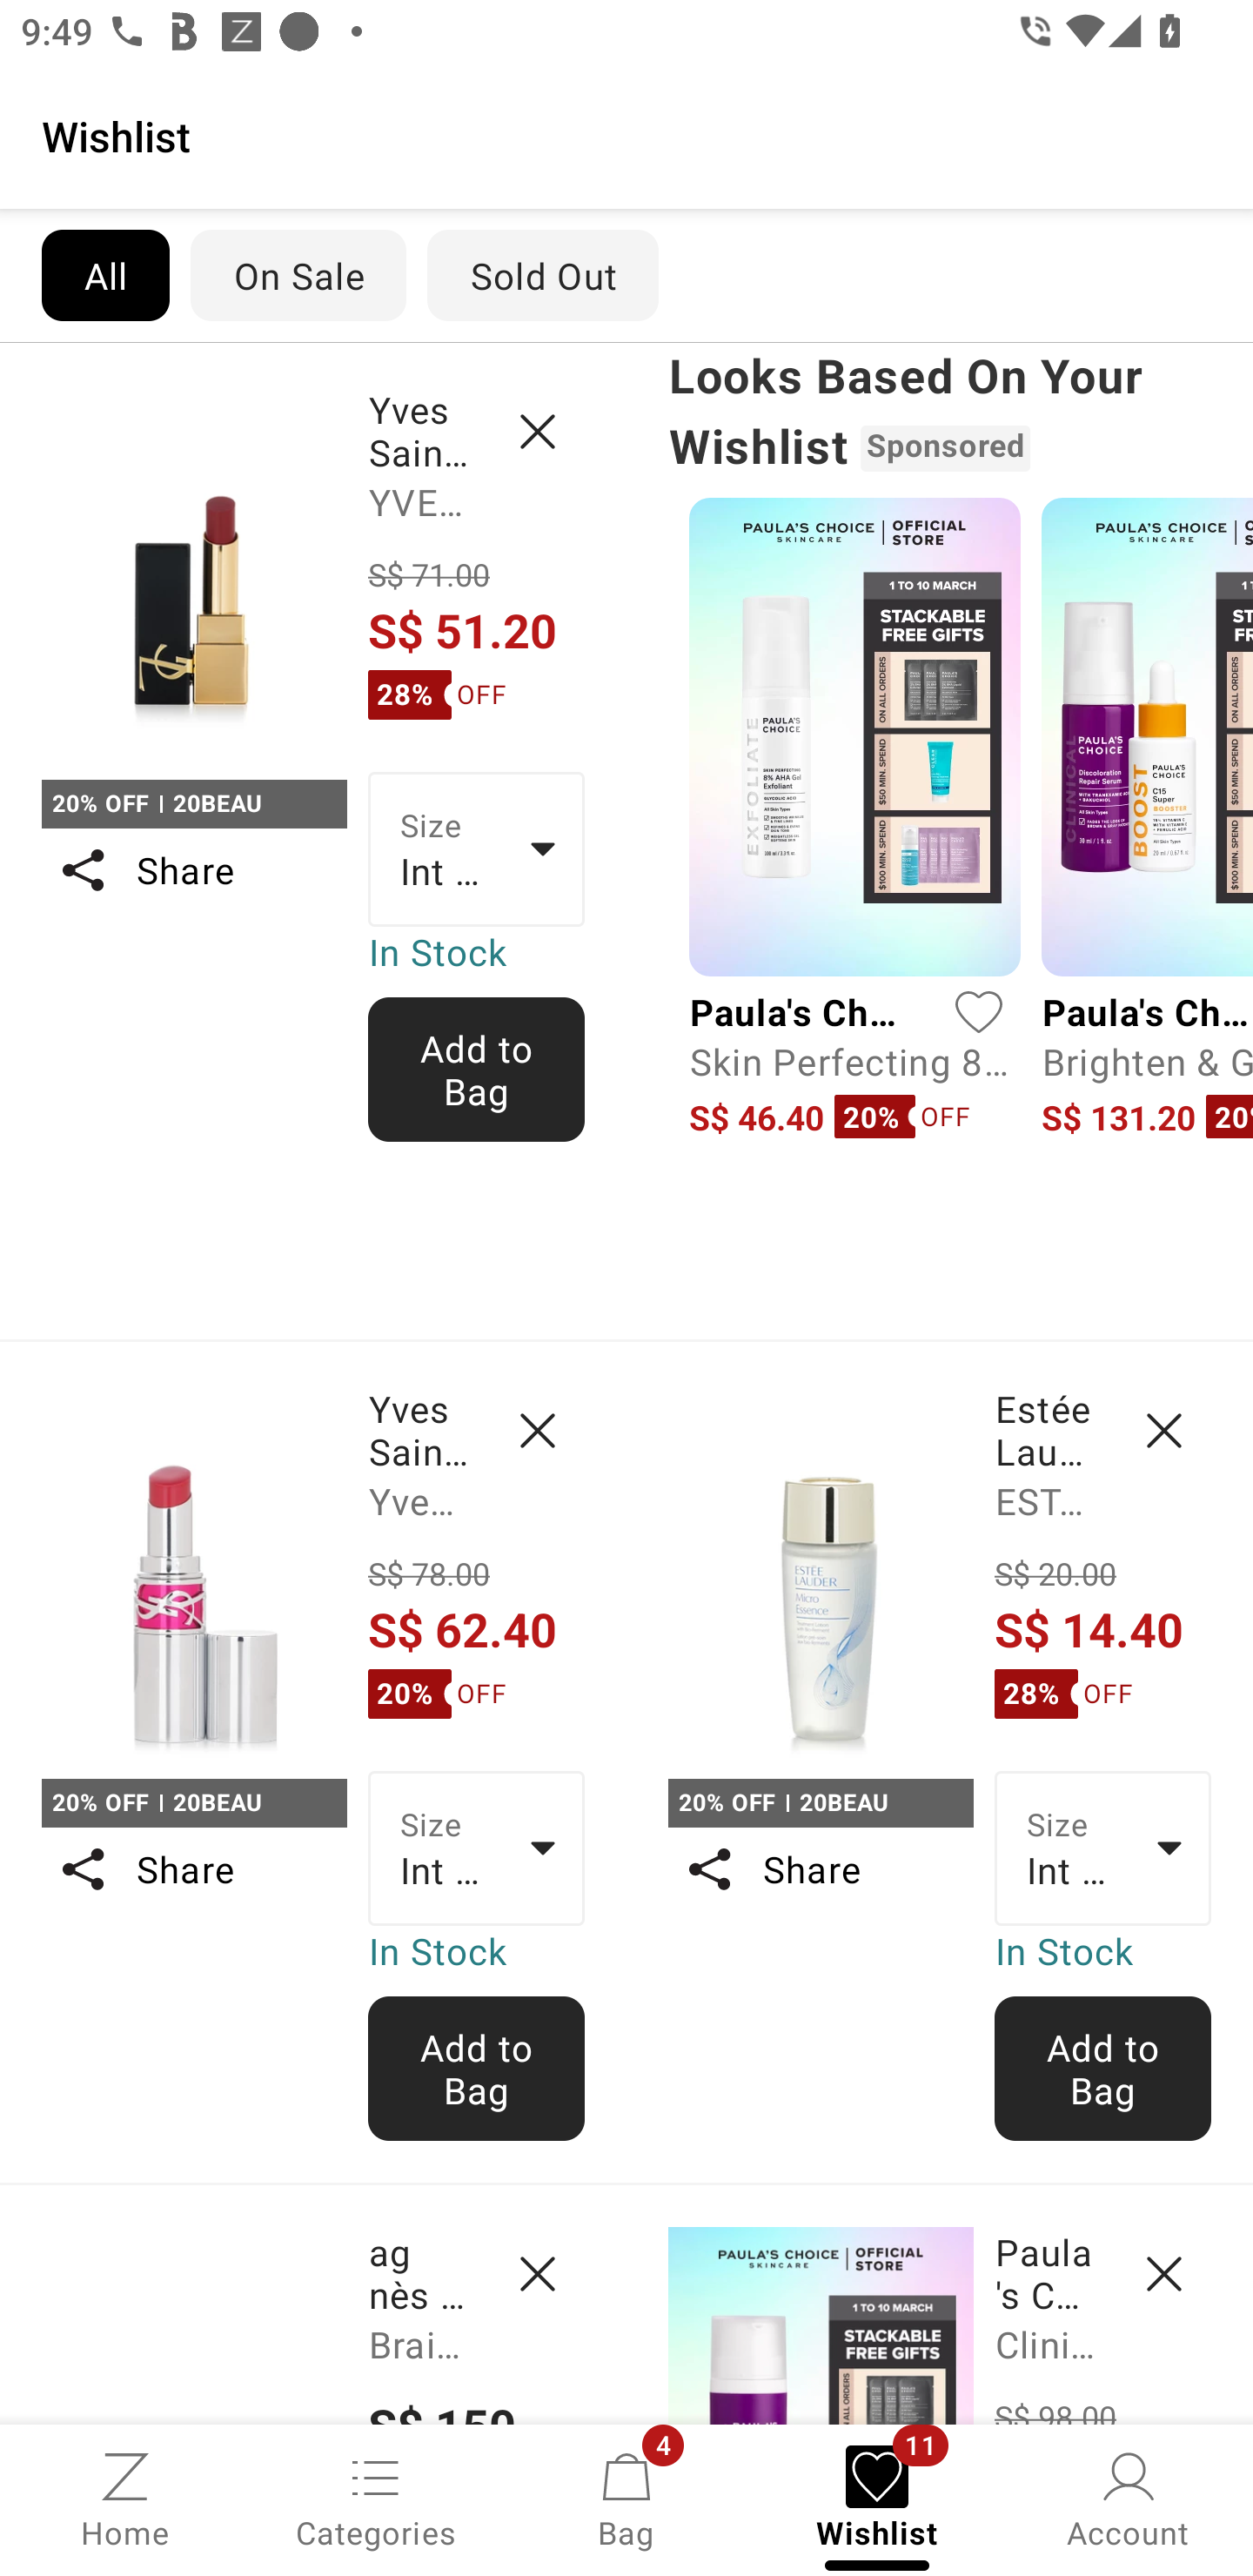  Describe the element at coordinates (125, 2498) in the screenshot. I see `Home` at that location.